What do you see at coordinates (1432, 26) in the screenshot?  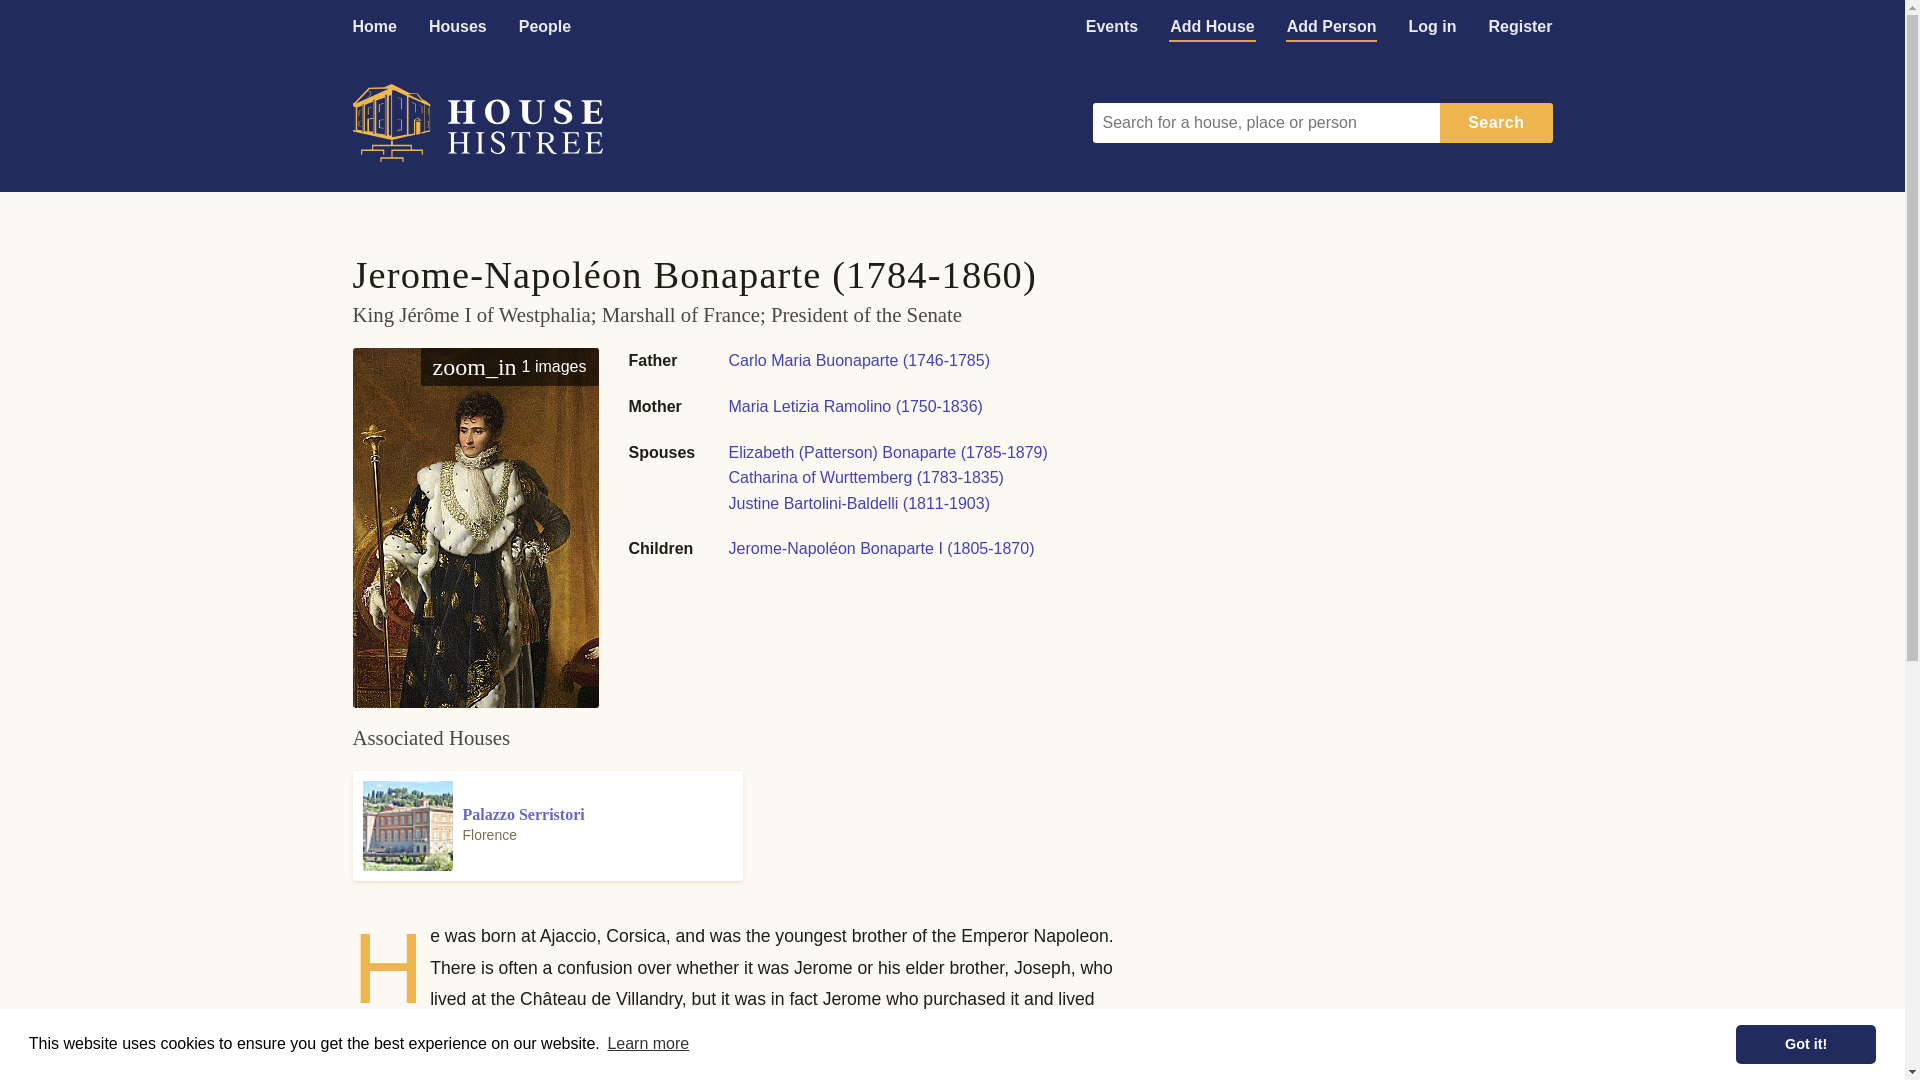 I see `Log in` at bounding box center [1432, 26].